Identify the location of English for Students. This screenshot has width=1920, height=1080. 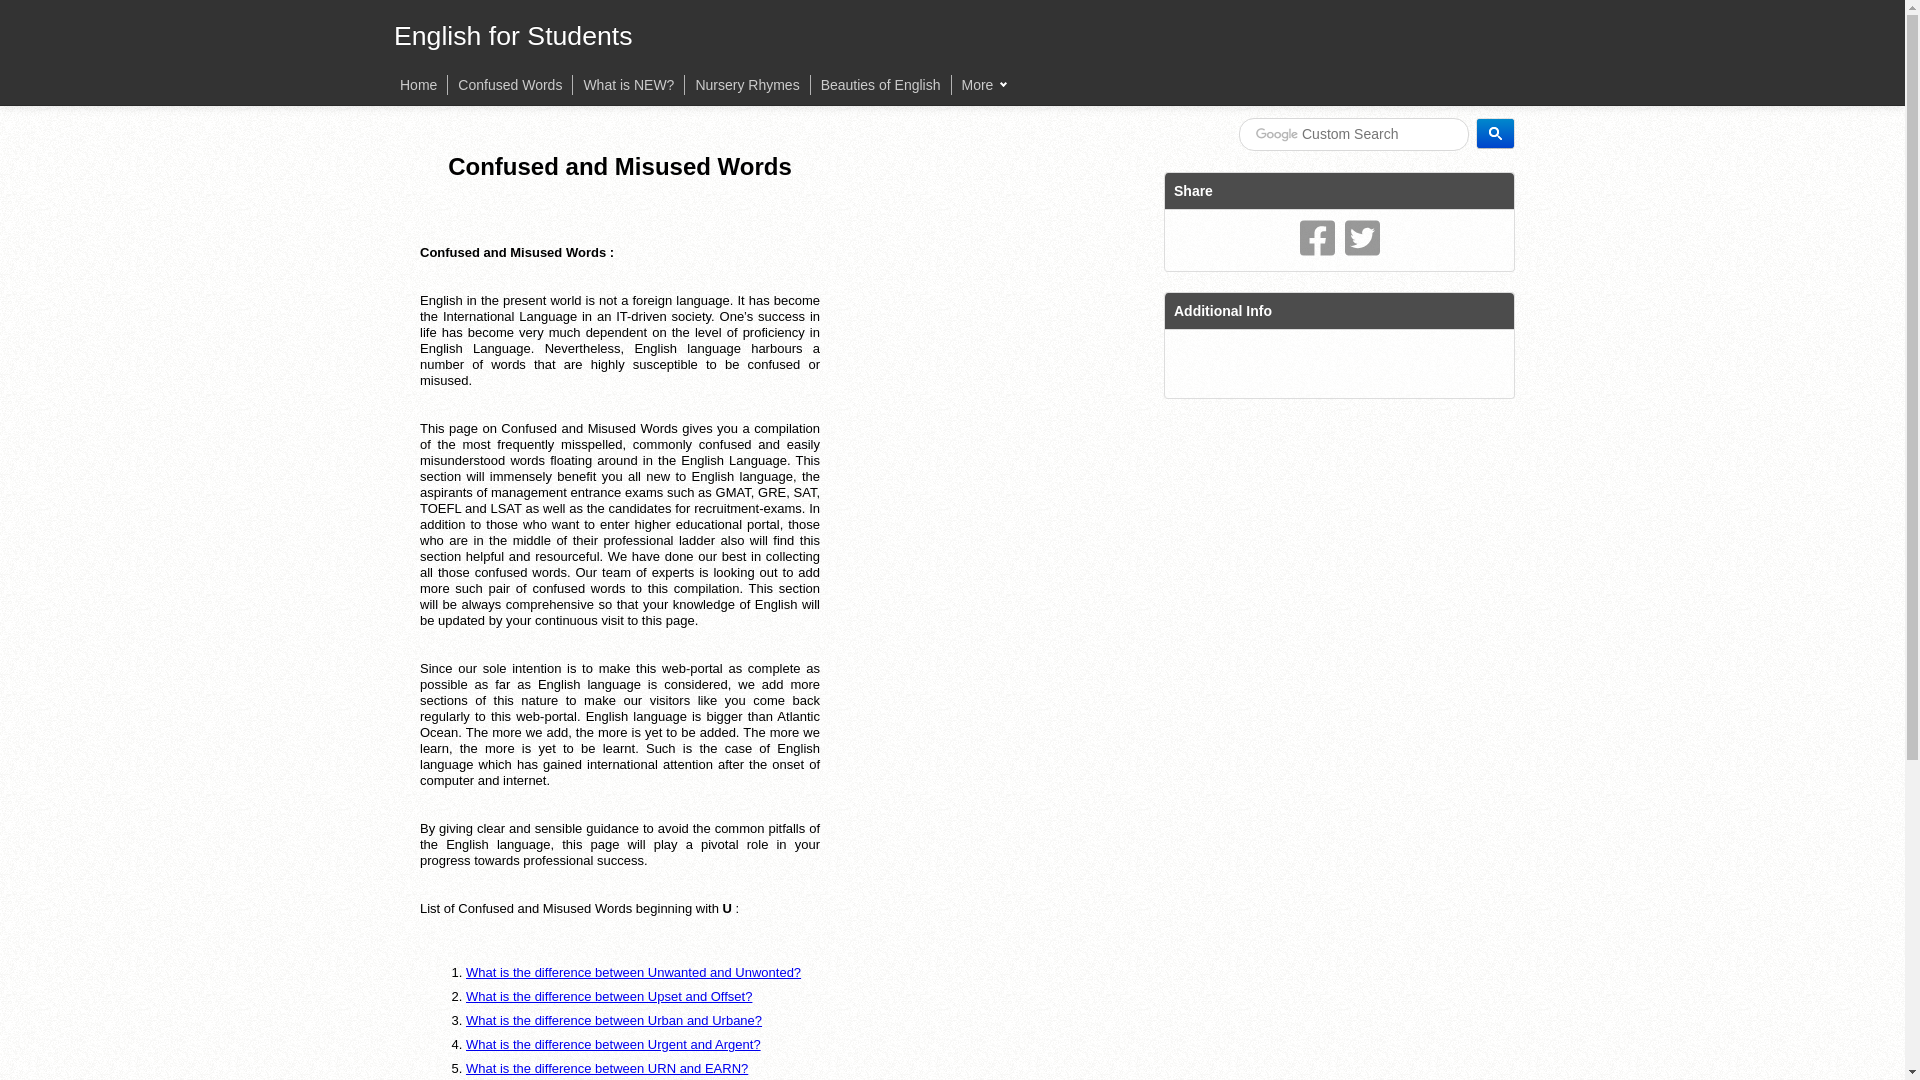
(513, 35).